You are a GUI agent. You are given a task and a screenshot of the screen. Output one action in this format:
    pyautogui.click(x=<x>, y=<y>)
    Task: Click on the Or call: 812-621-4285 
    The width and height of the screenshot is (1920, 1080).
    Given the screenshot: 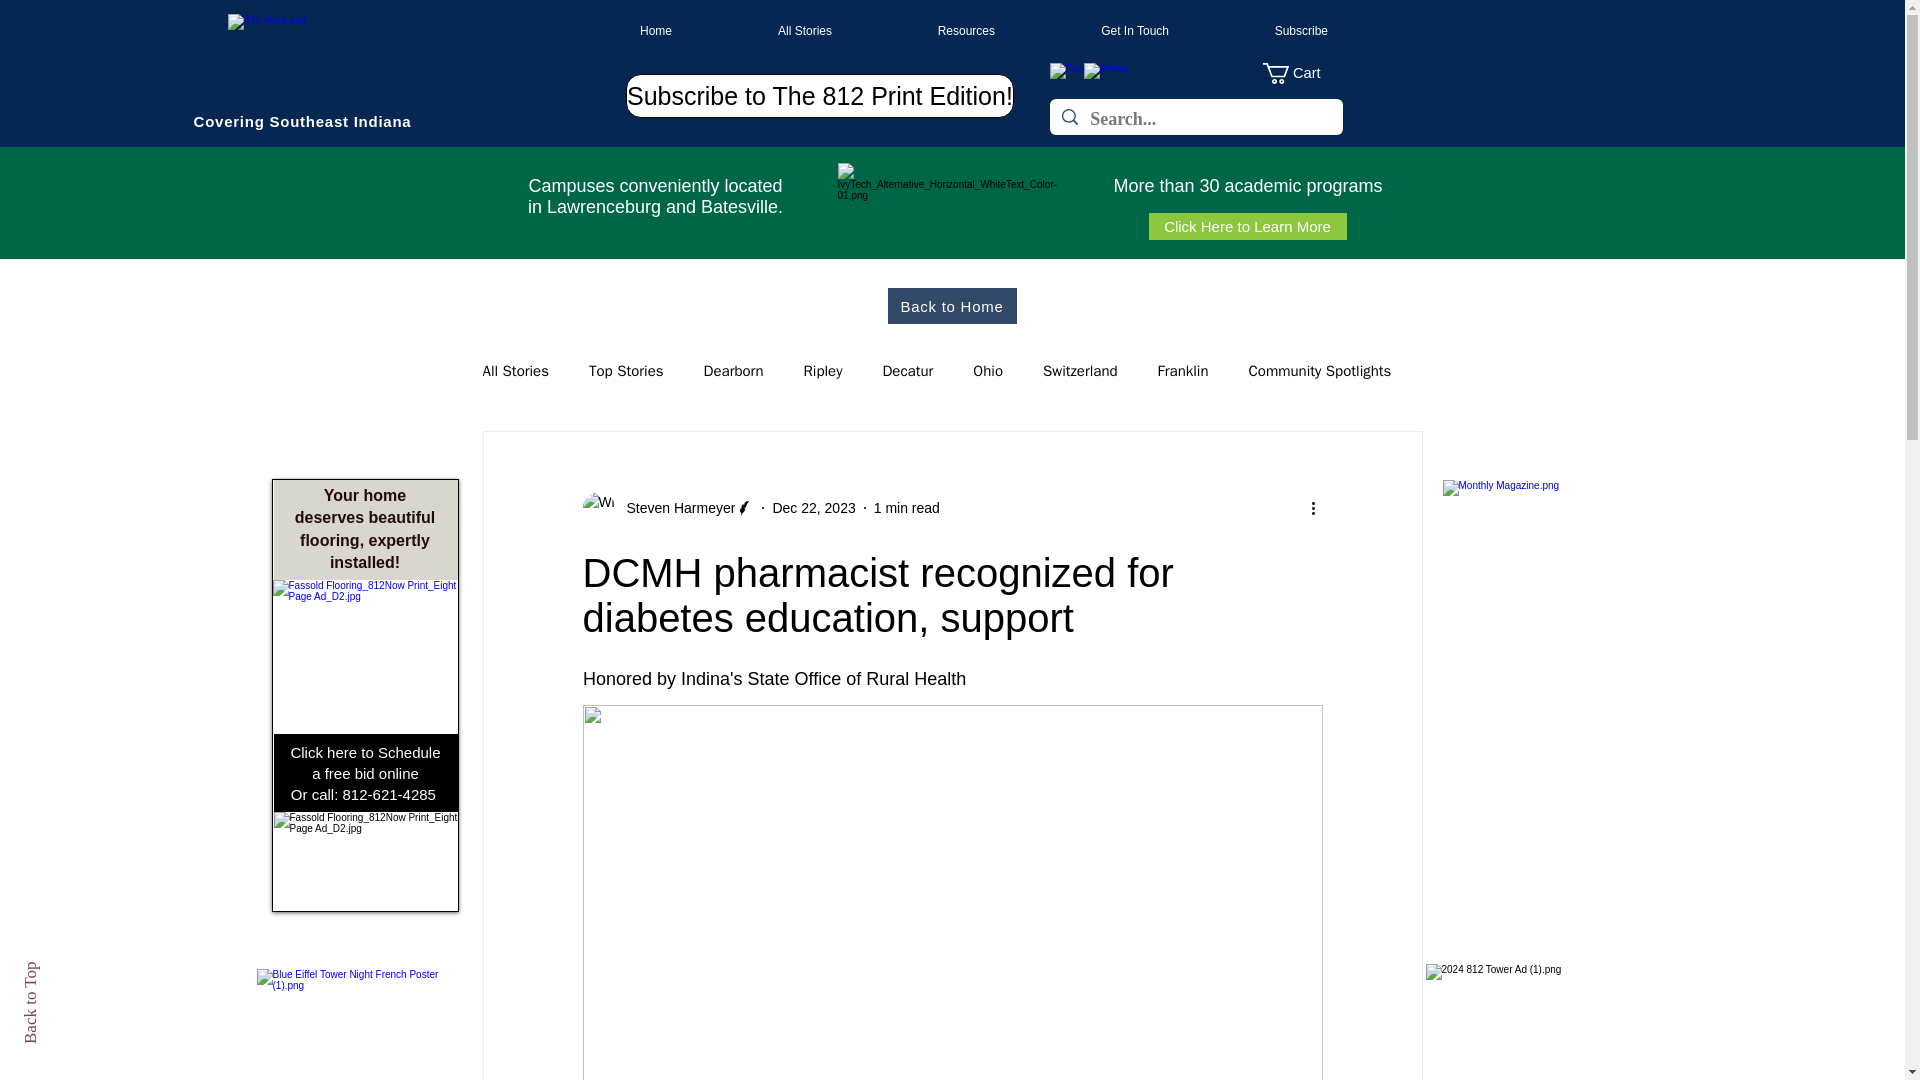 What is the action you would take?
    pyautogui.click(x=365, y=794)
    